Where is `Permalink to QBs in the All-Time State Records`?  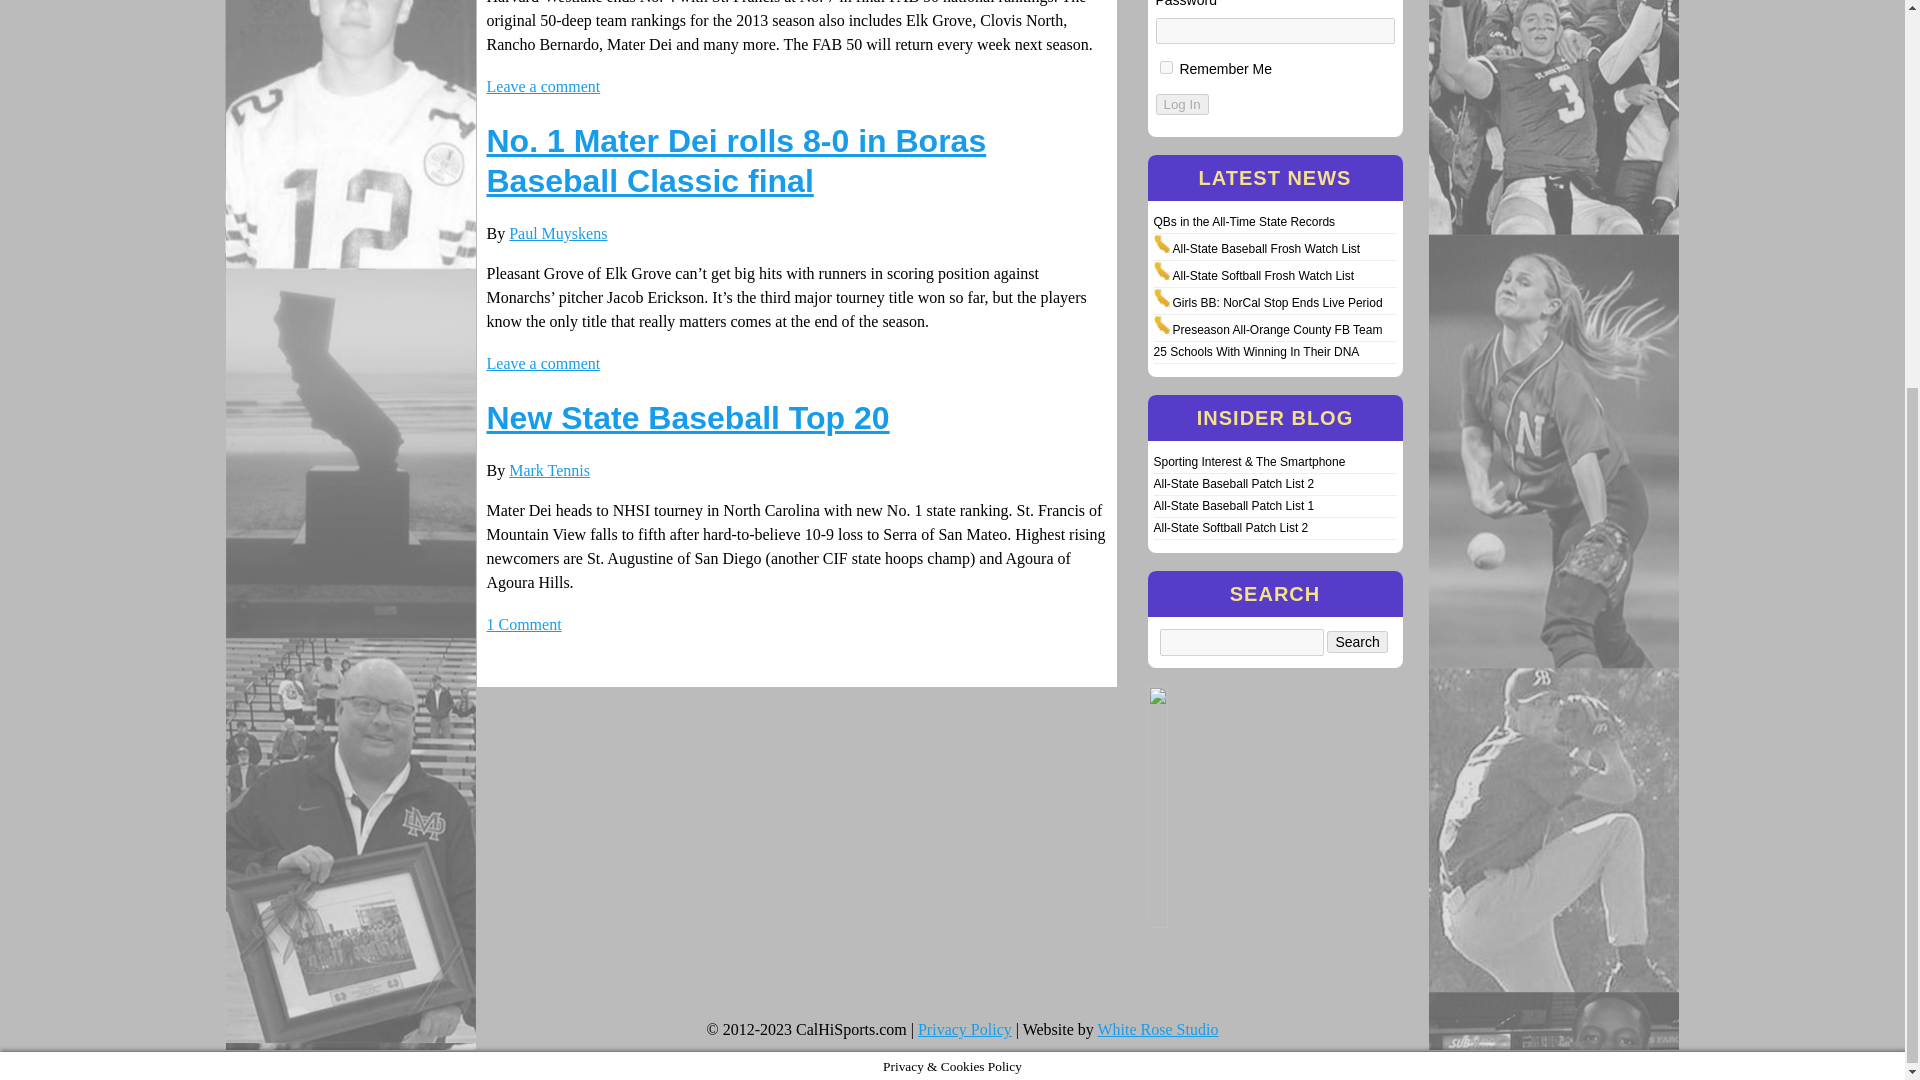
Permalink to QBs in the All-Time State Records is located at coordinates (1244, 221).